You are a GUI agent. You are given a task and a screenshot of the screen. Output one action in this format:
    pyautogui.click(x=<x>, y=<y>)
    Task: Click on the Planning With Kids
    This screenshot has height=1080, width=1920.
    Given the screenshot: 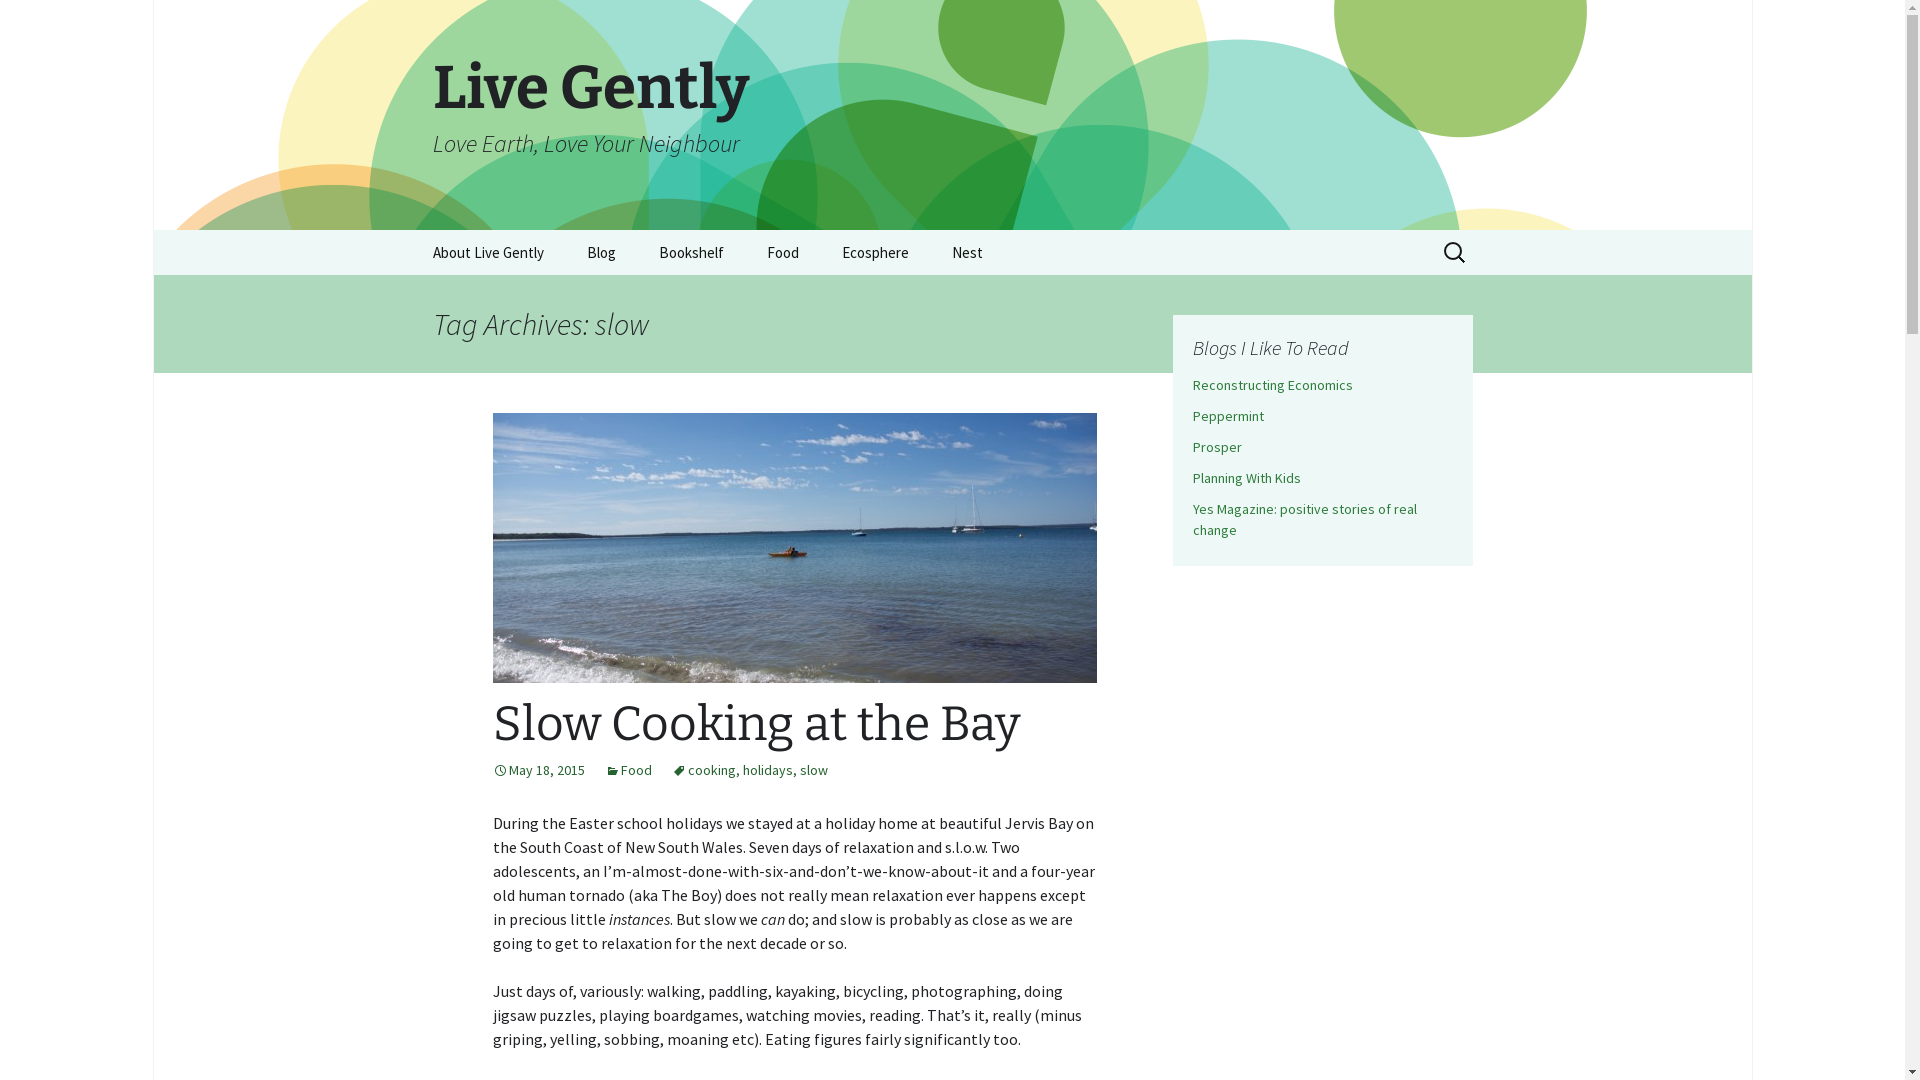 What is the action you would take?
    pyautogui.click(x=1246, y=478)
    